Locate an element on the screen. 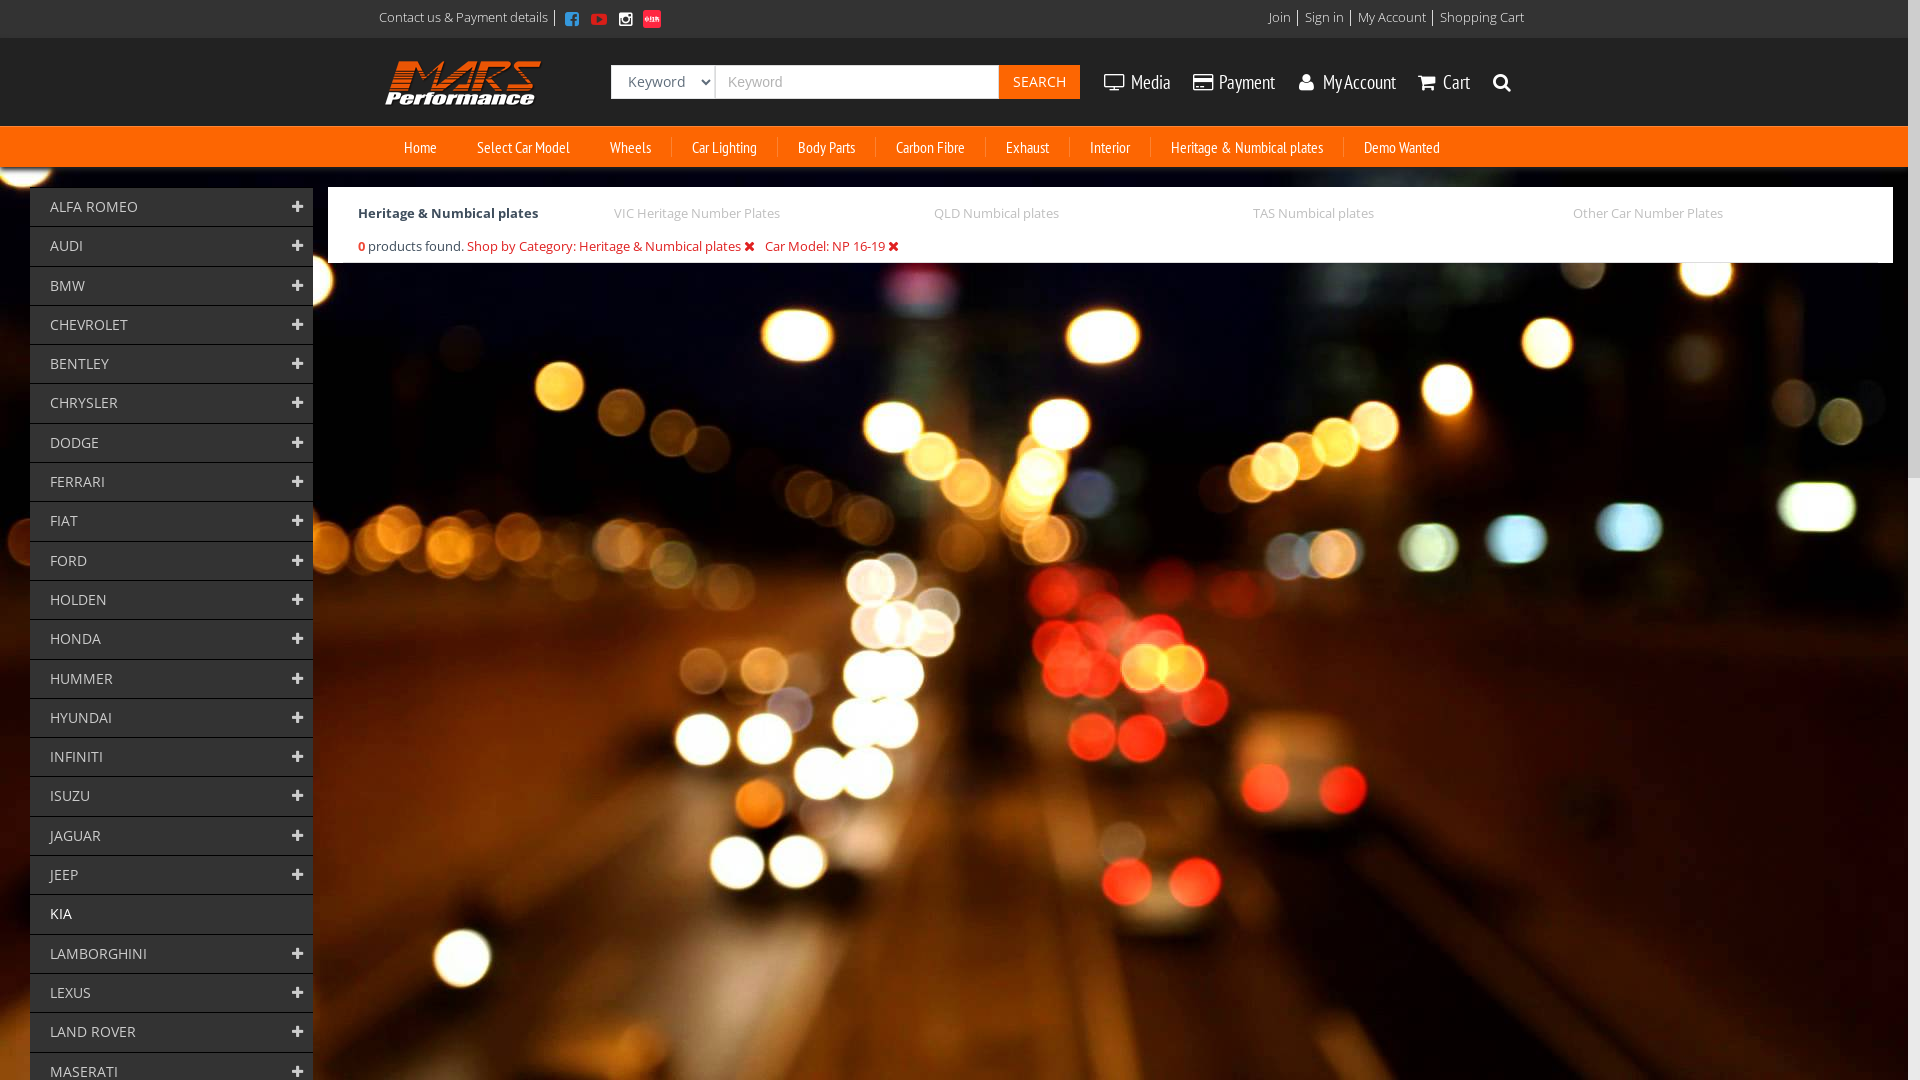 Image resolution: width=1920 pixels, height=1080 pixels. Exhaust is located at coordinates (1028, 147).